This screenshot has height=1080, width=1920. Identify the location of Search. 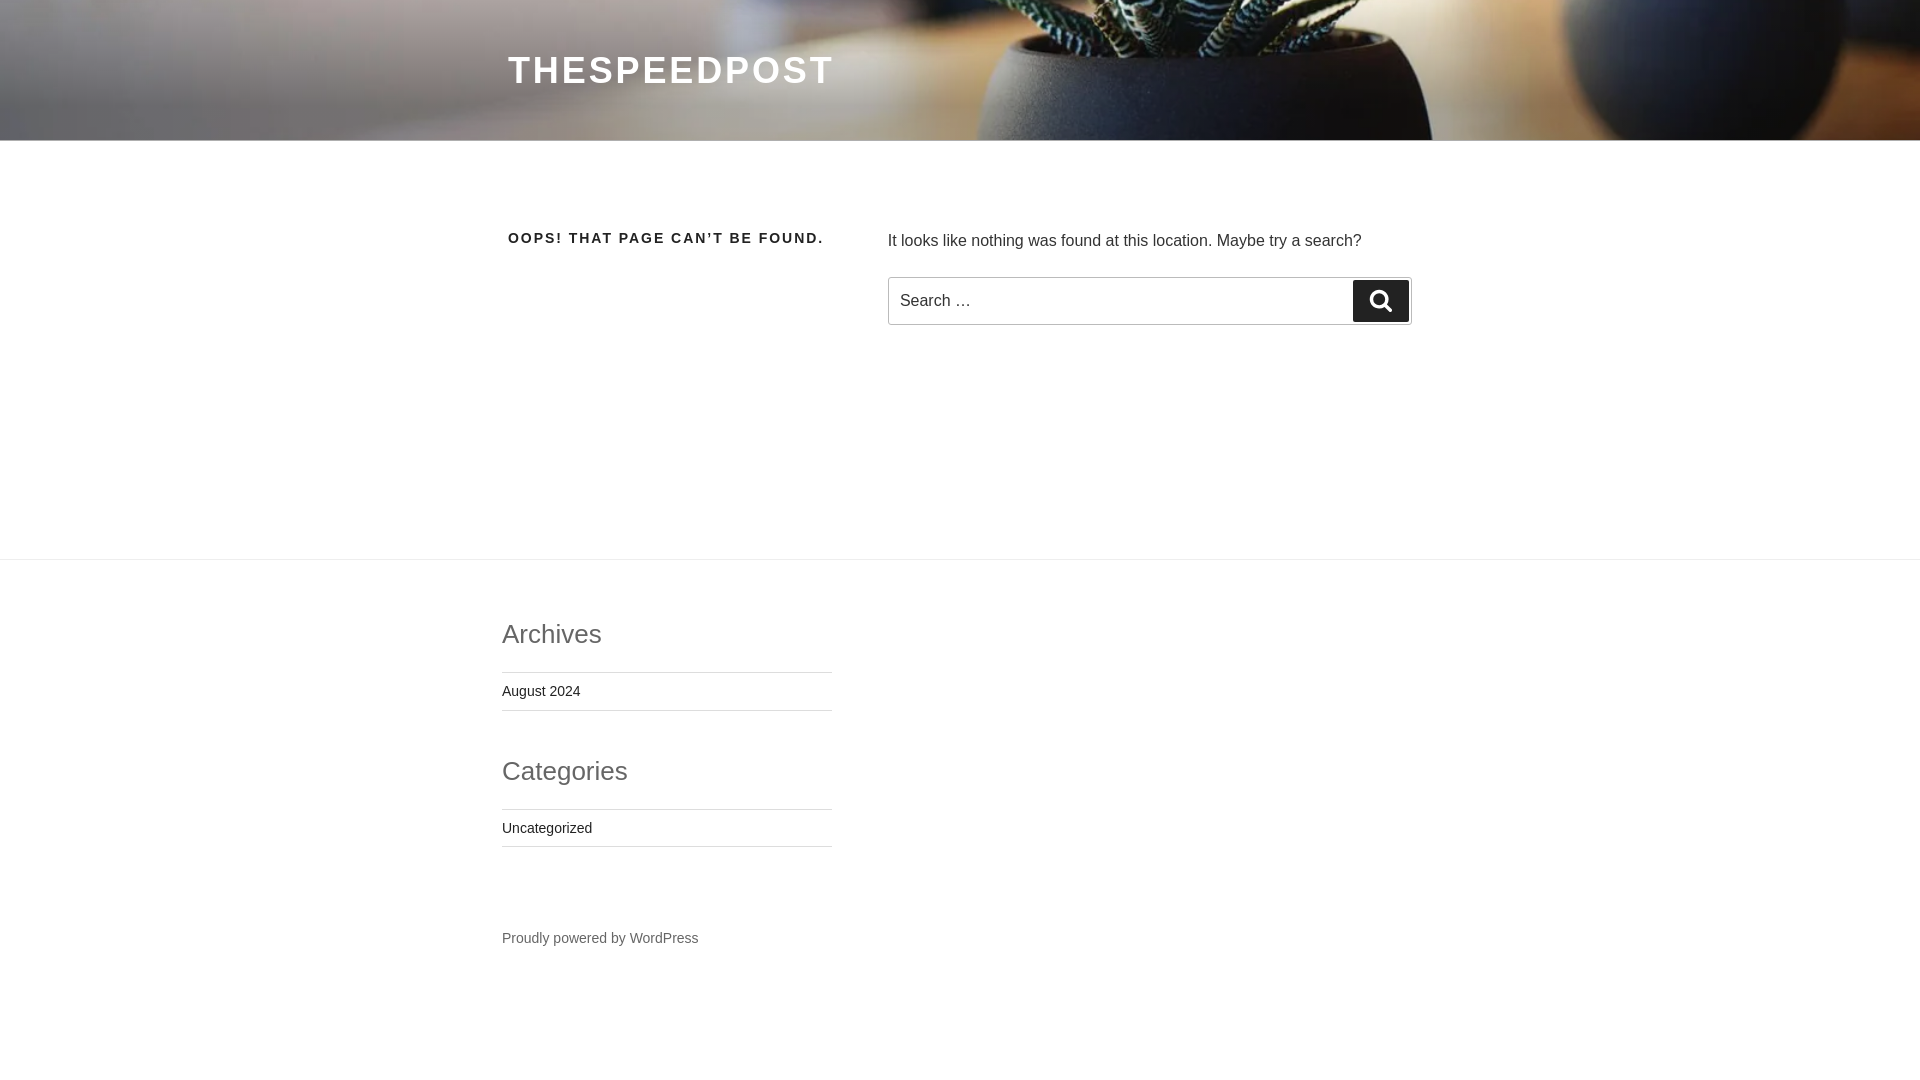
(1381, 300).